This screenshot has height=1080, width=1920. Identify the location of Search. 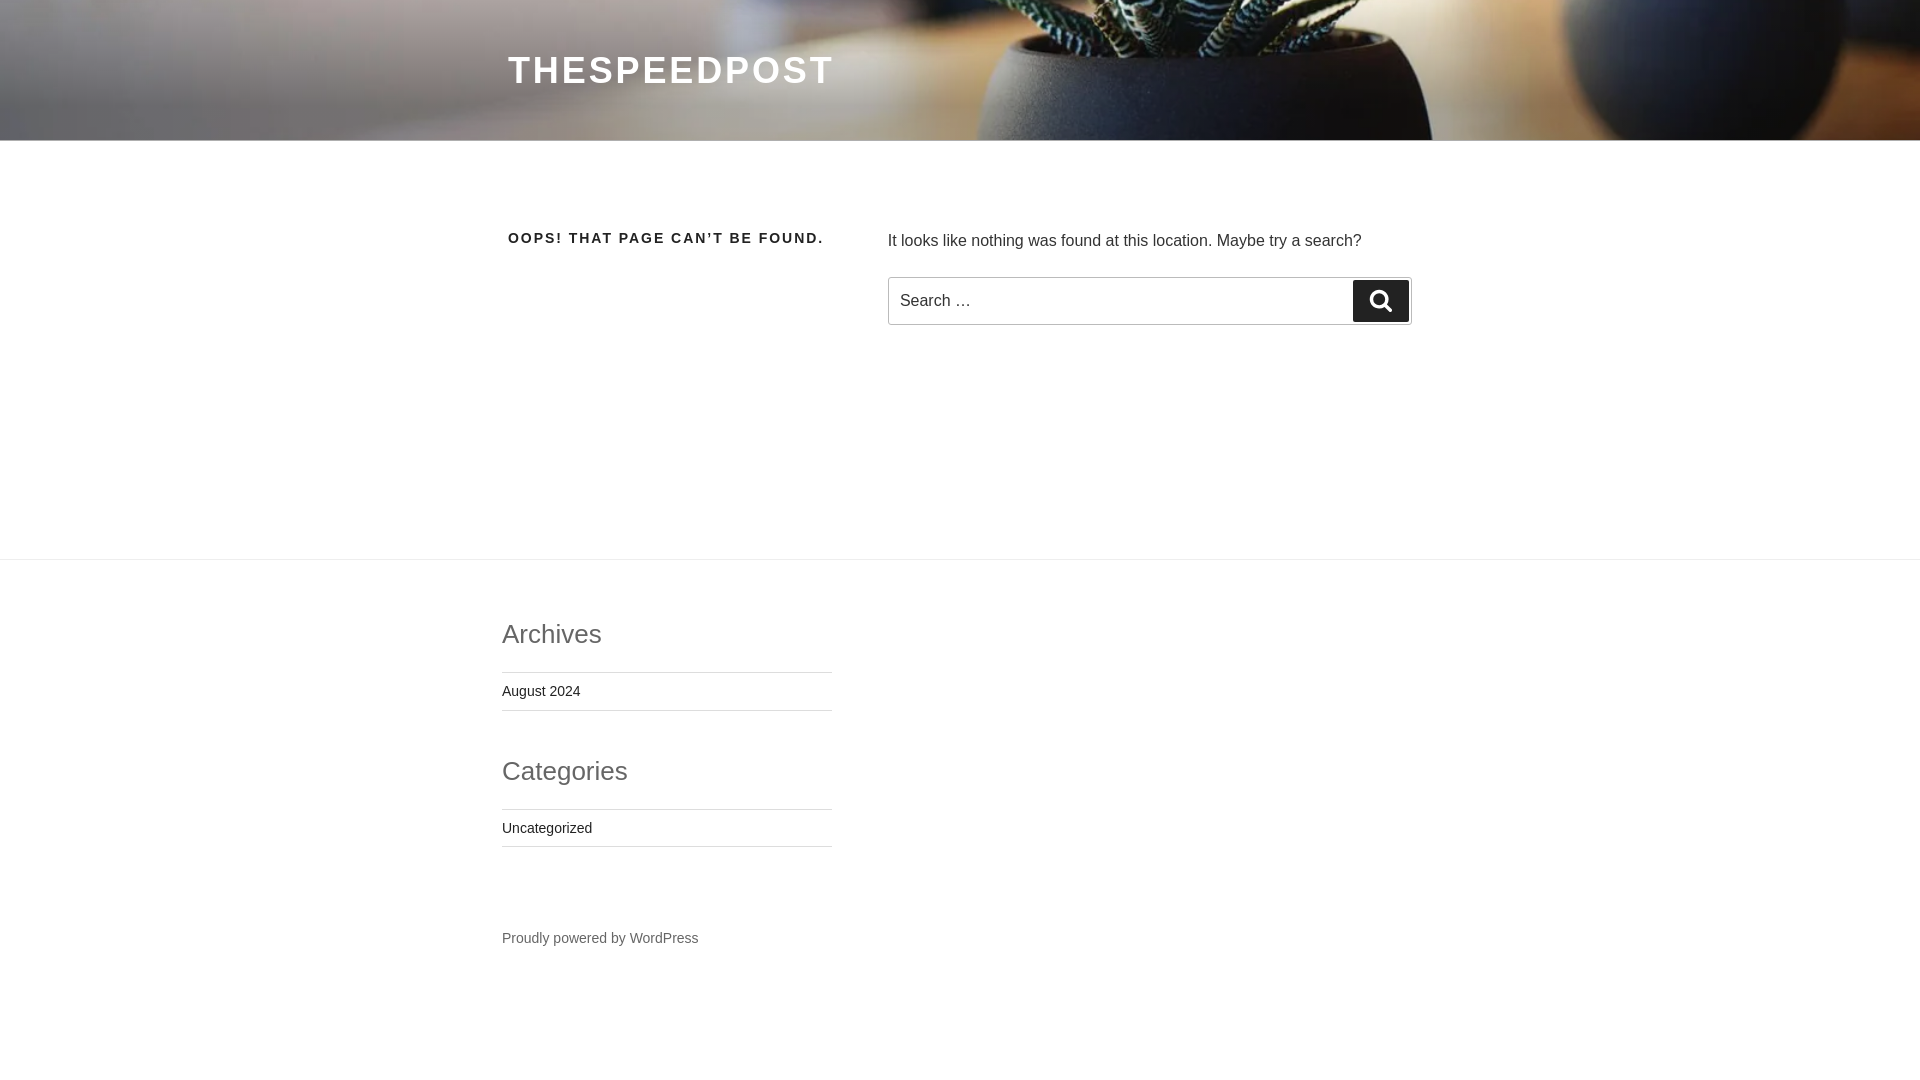
(1381, 300).